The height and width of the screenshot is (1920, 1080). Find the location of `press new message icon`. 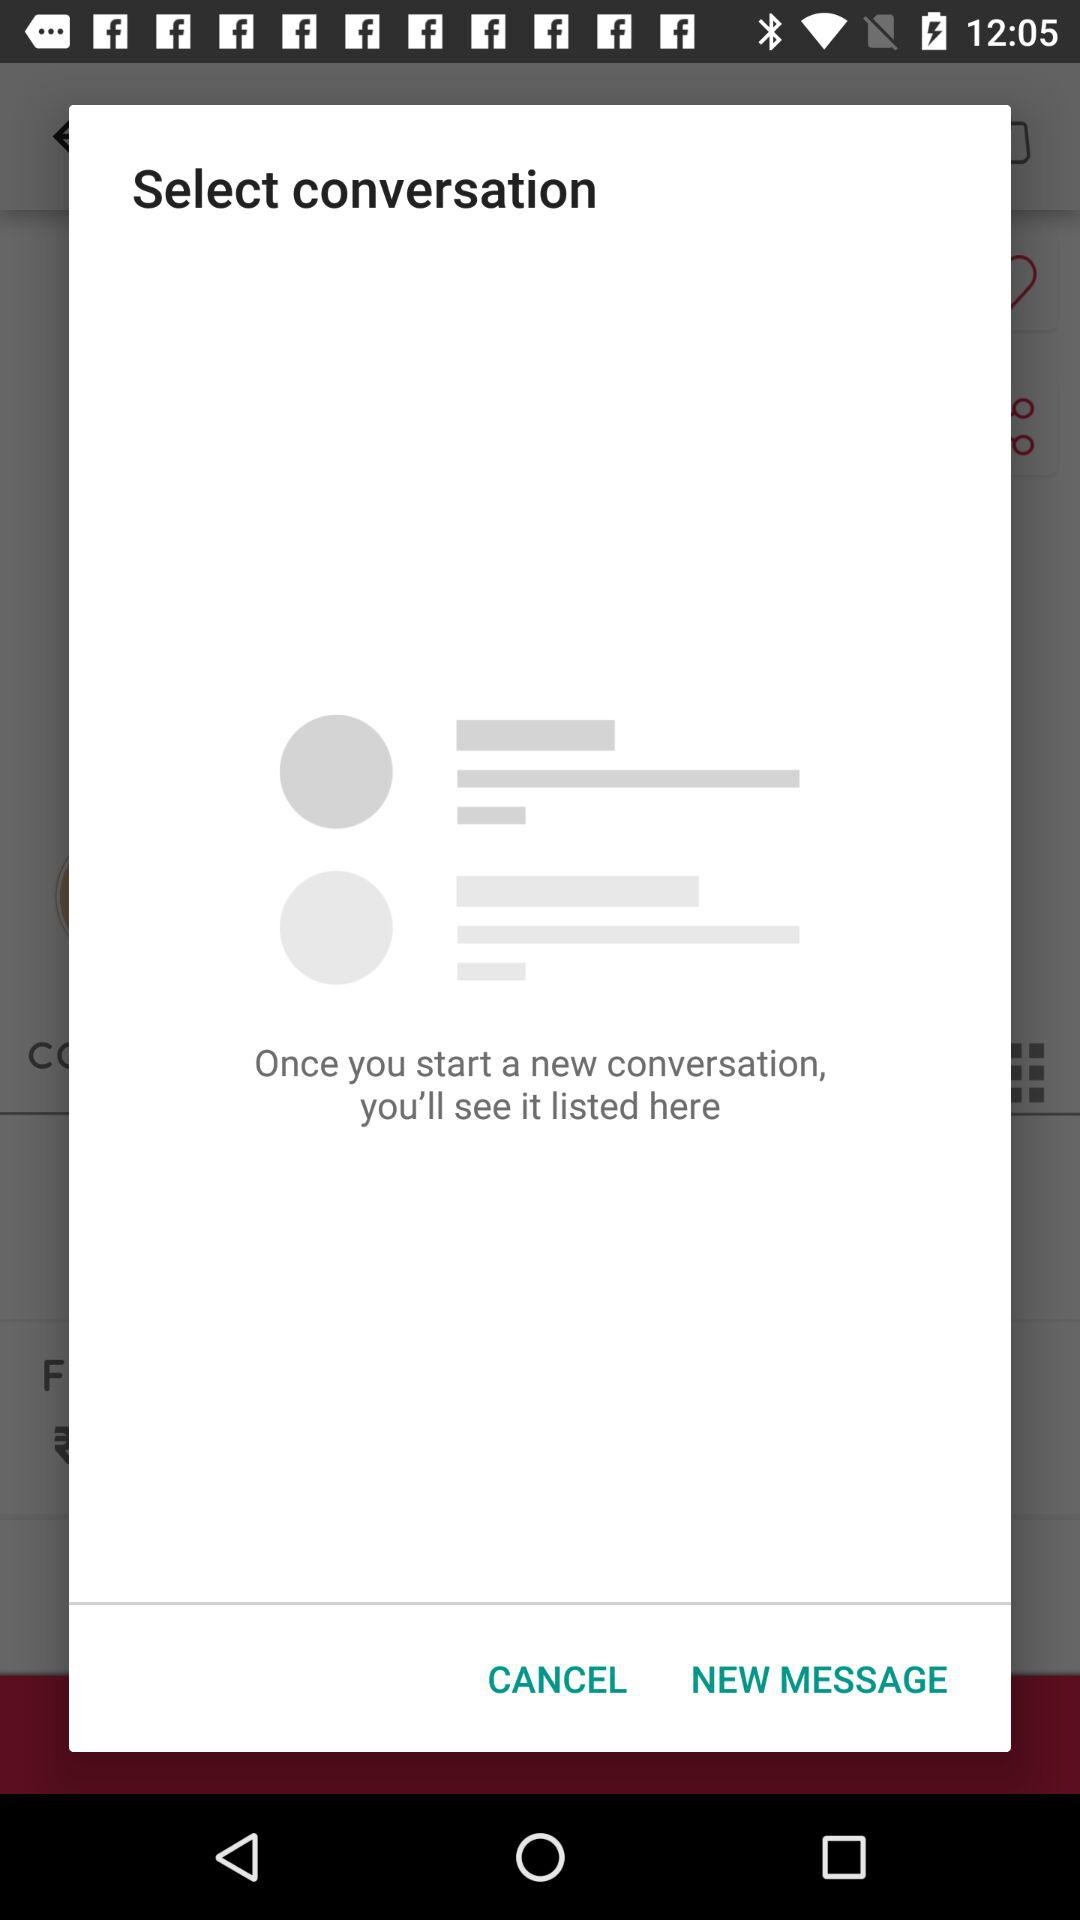

press new message icon is located at coordinates (819, 1678).